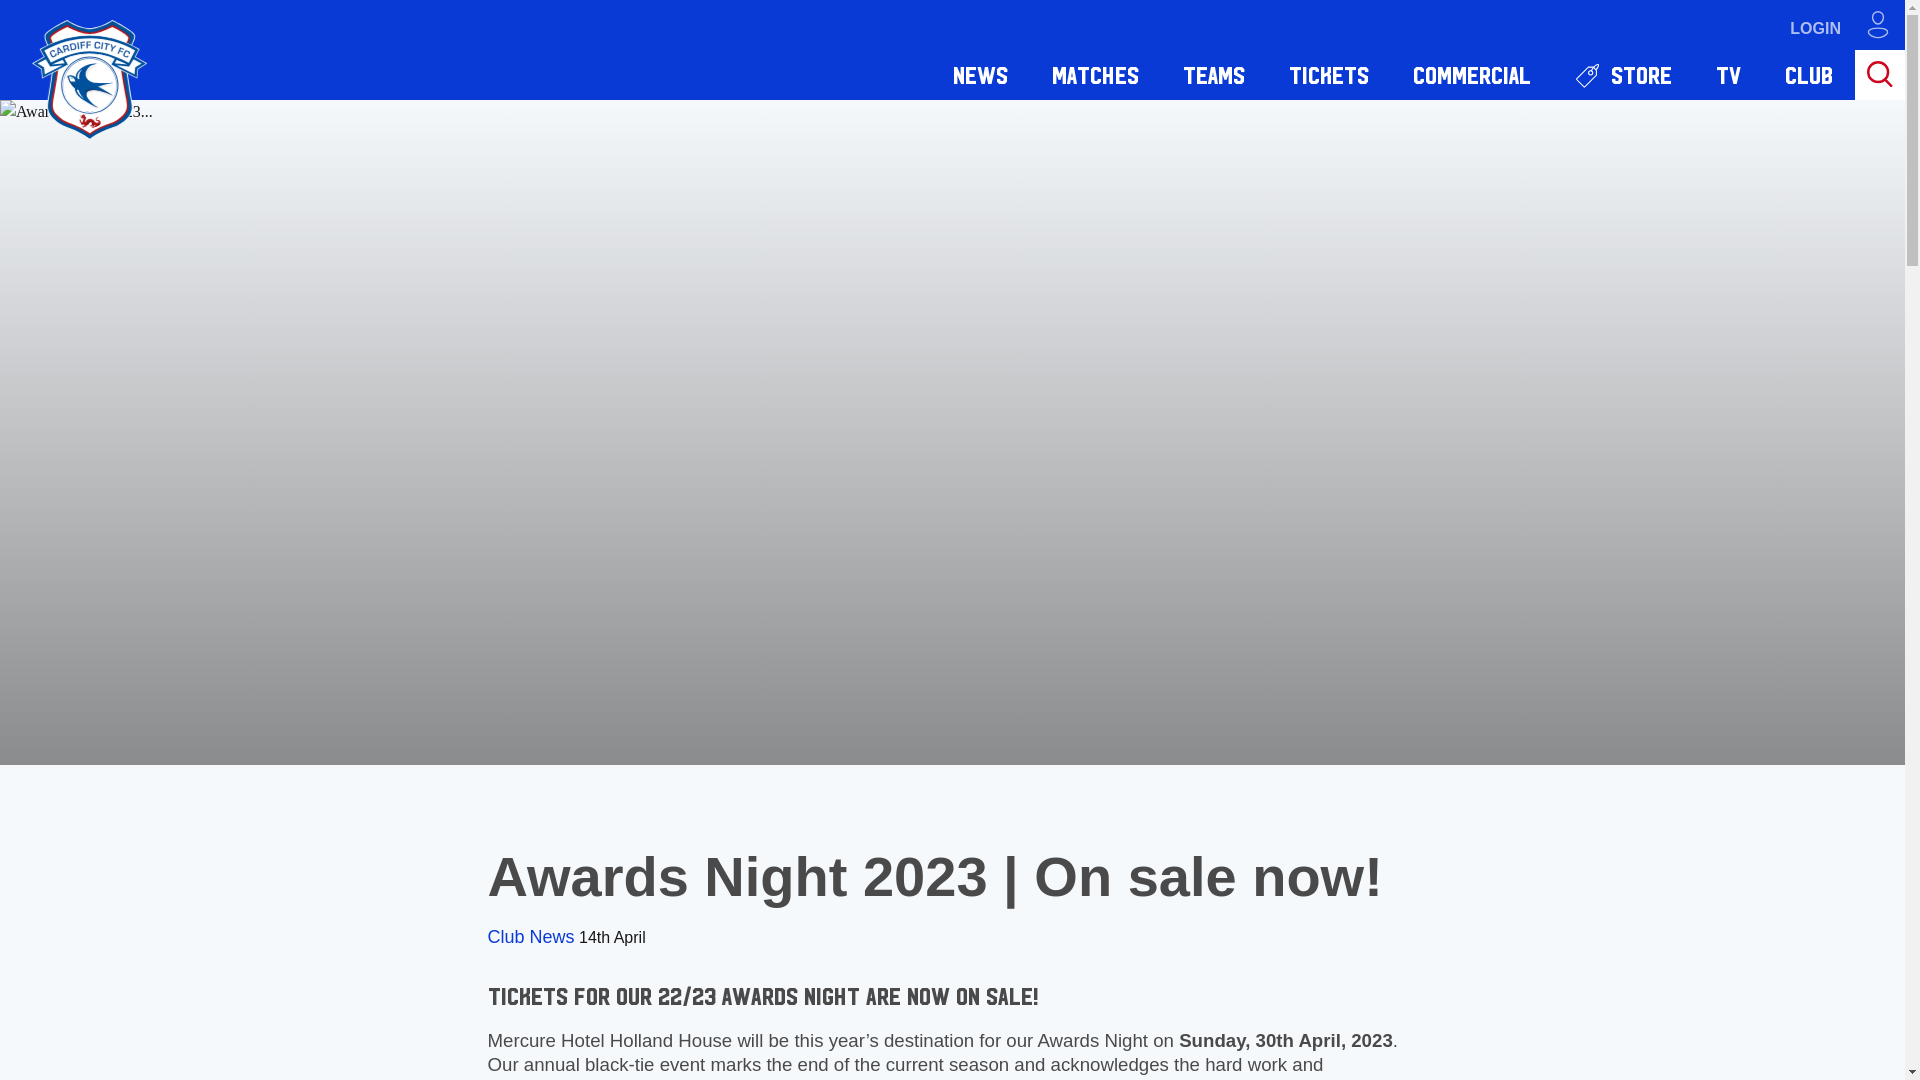  What do you see at coordinates (1095, 74) in the screenshot?
I see `MATCHES` at bounding box center [1095, 74].